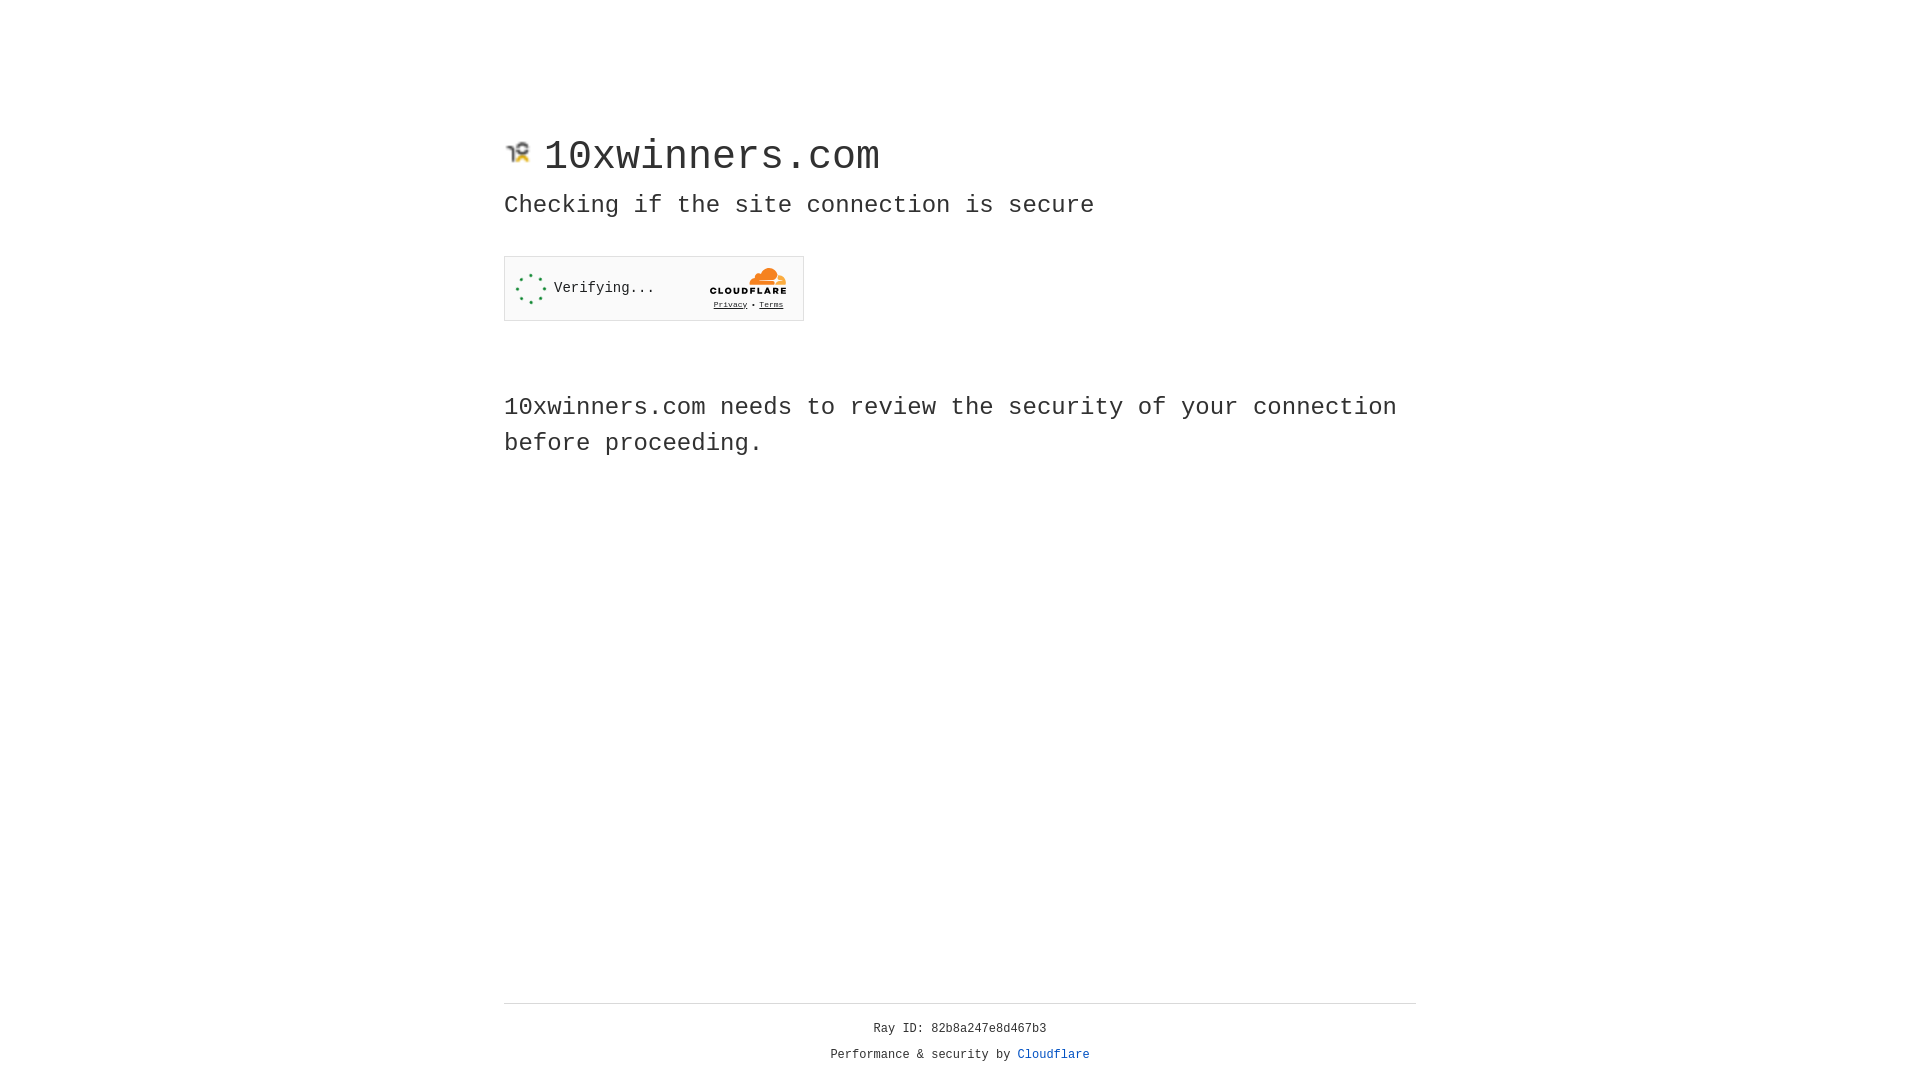  Describe the element at coordinates (1054, 1055) in the screenshot. I see `Cloudflare` at that location.